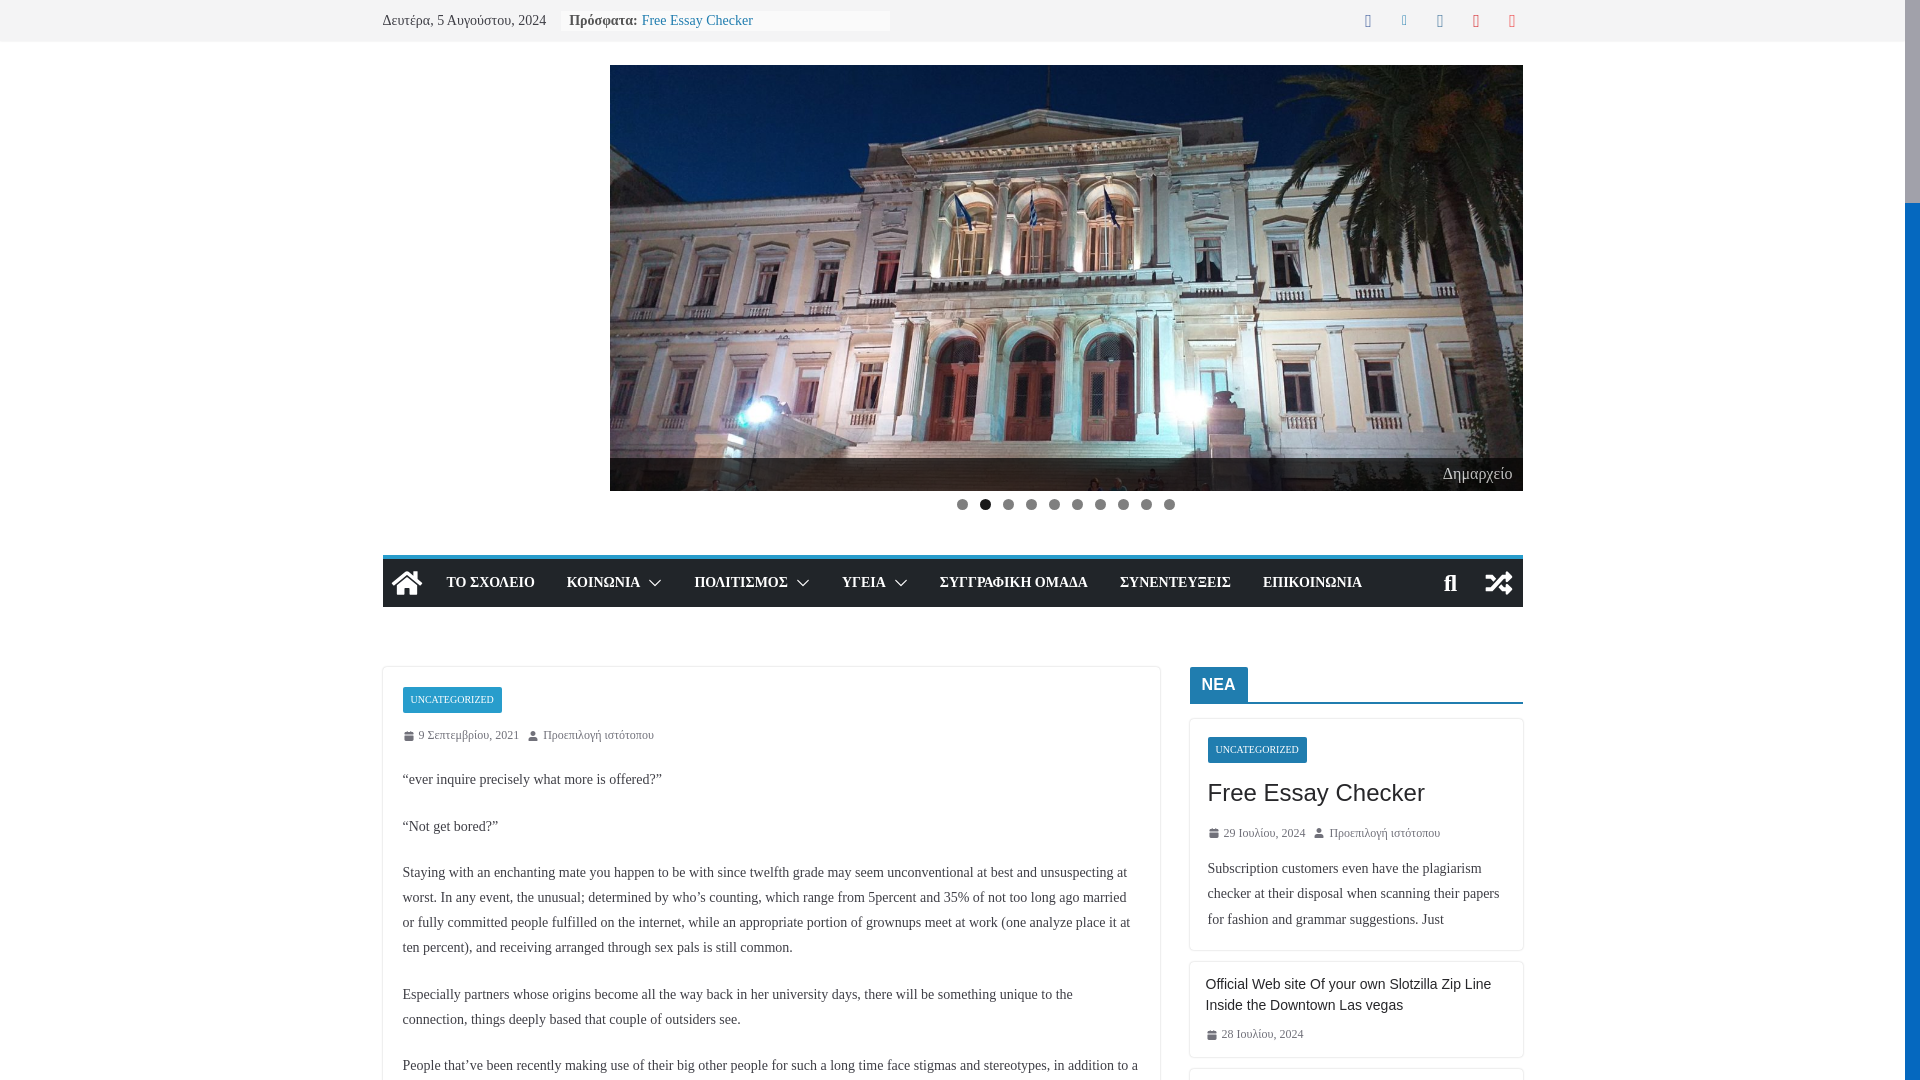 This screenshot has width=1920, height=1080. What do you see at coordinates (1054, 504) in the screenshot?
I see `5` at bounding box center [1054, 504].